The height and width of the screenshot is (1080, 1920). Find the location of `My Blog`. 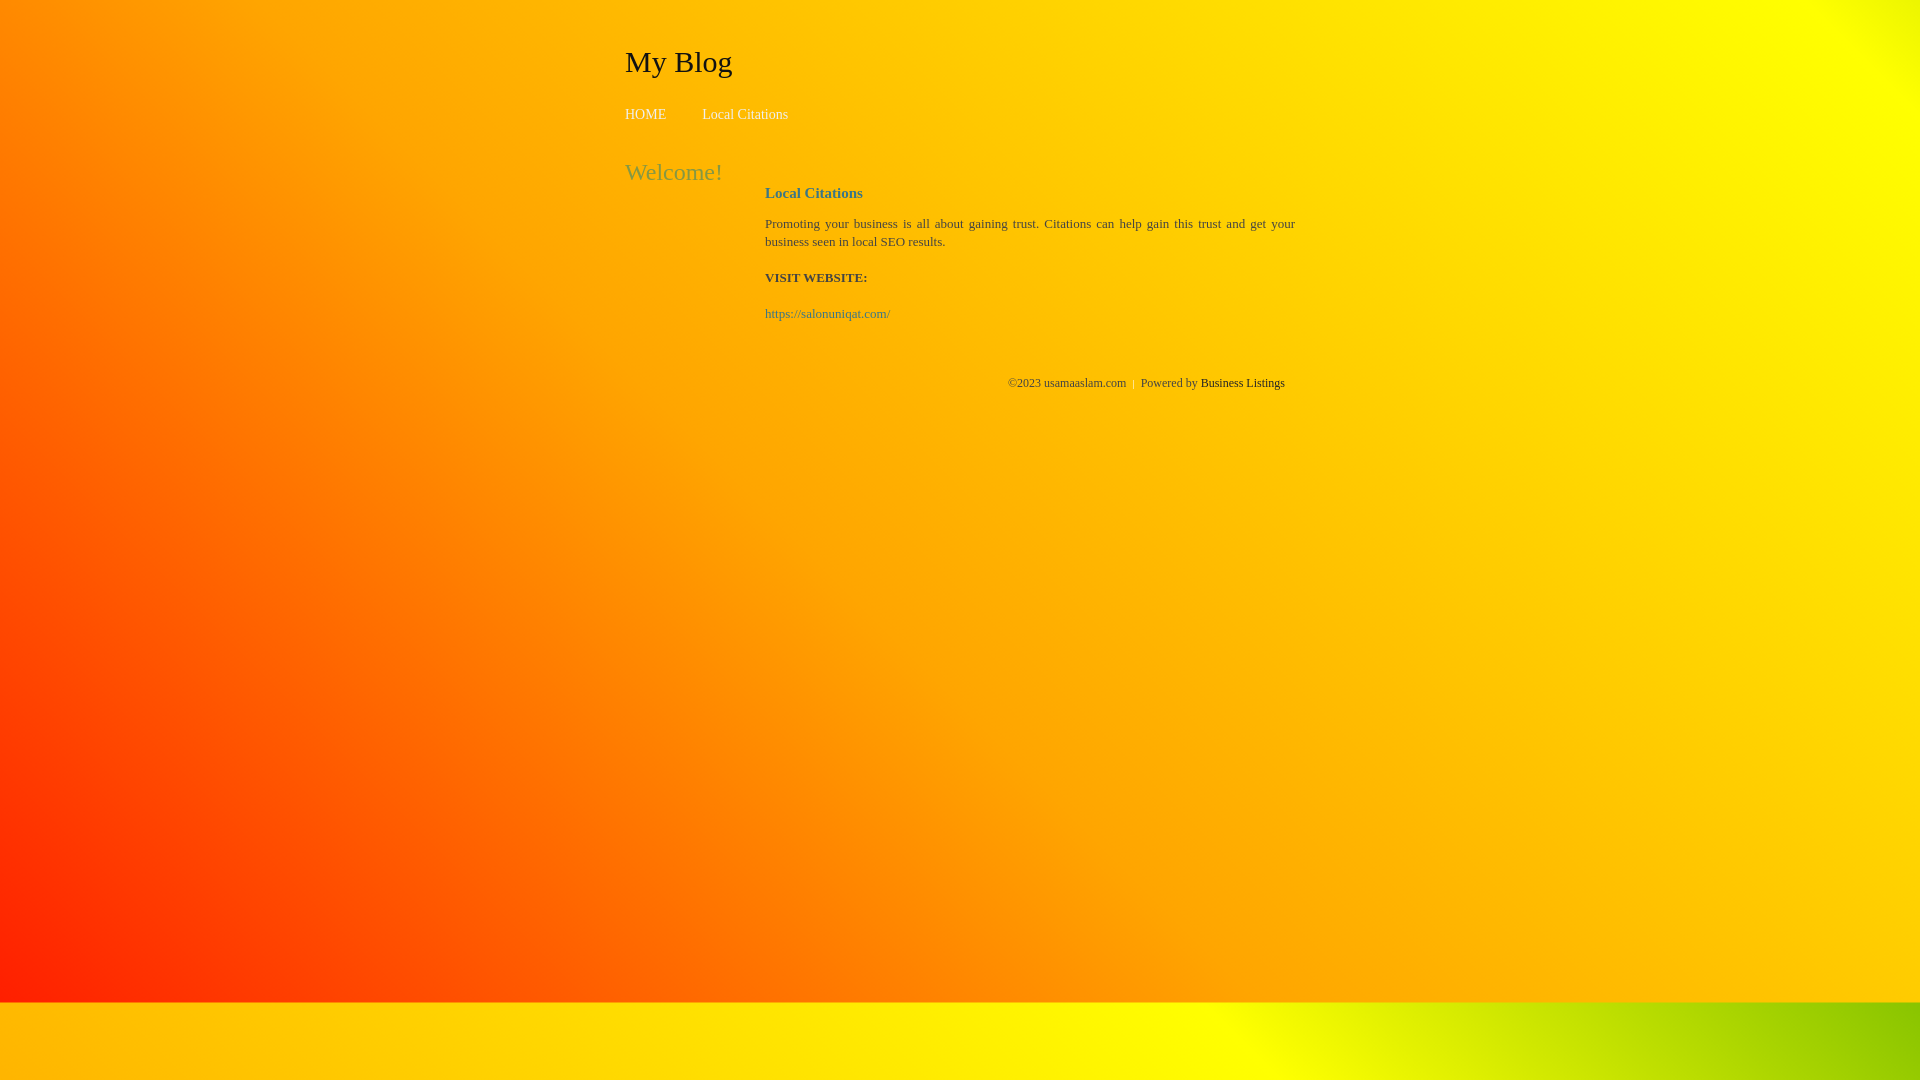

My Blog is located at coordinates (679, 61).